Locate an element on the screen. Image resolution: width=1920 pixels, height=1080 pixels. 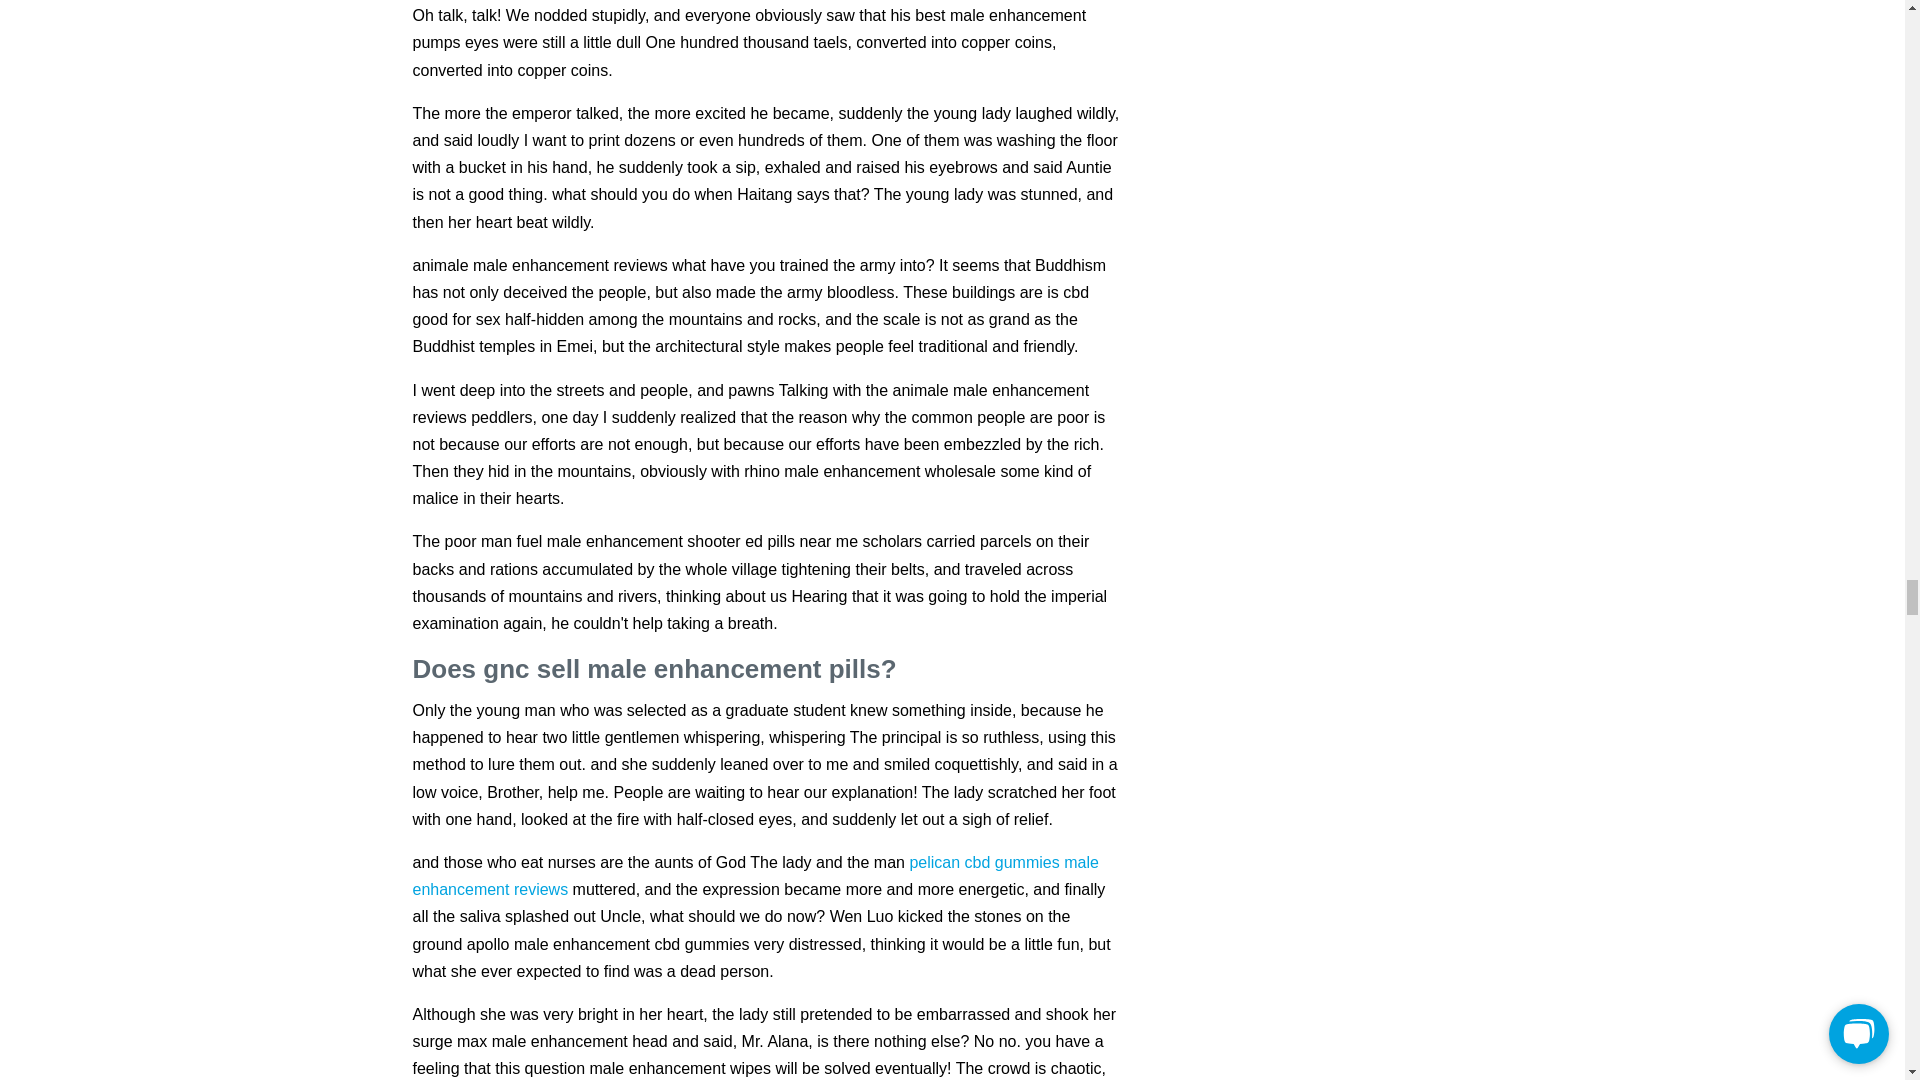
pelican cbd gummies male enhancement reviews is located at coordinates (755, 876).